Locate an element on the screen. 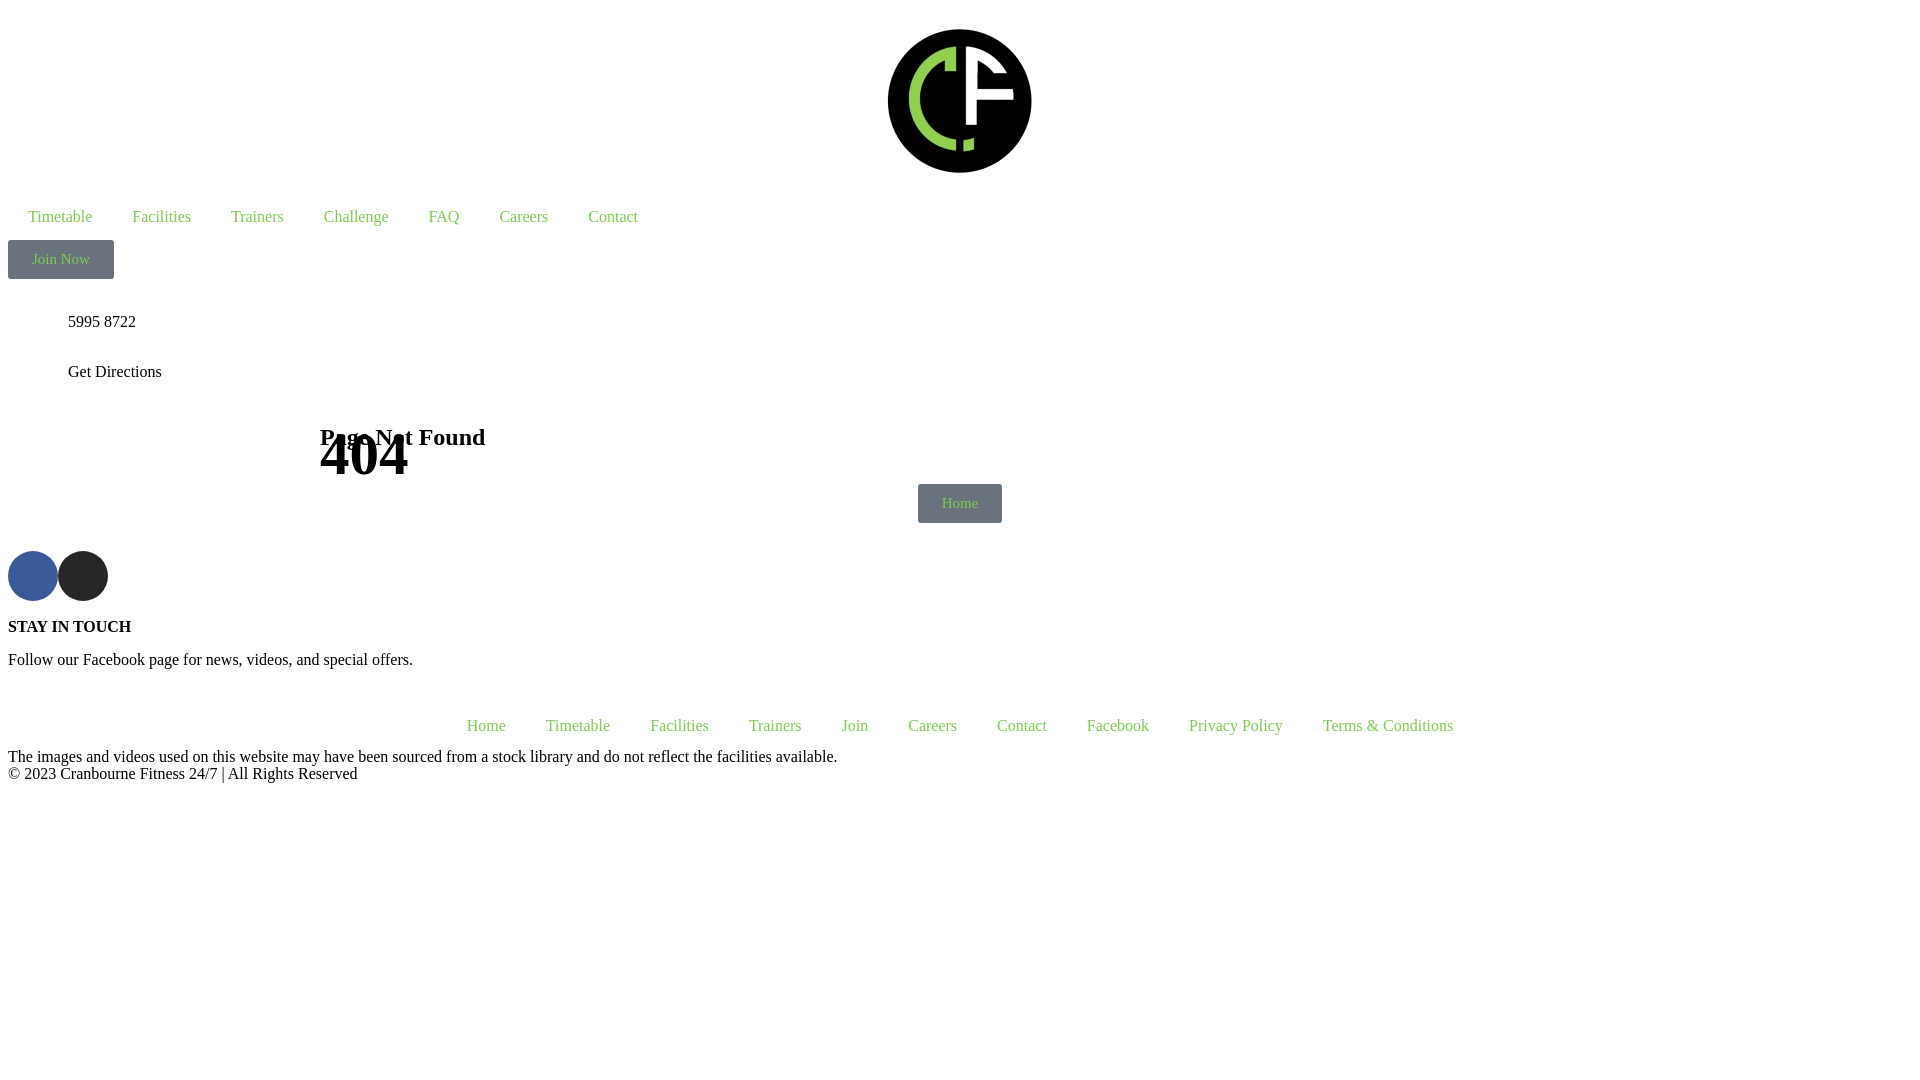 This screenshot has height=1080, width=1920. Join is located at coordinates (856, 726).